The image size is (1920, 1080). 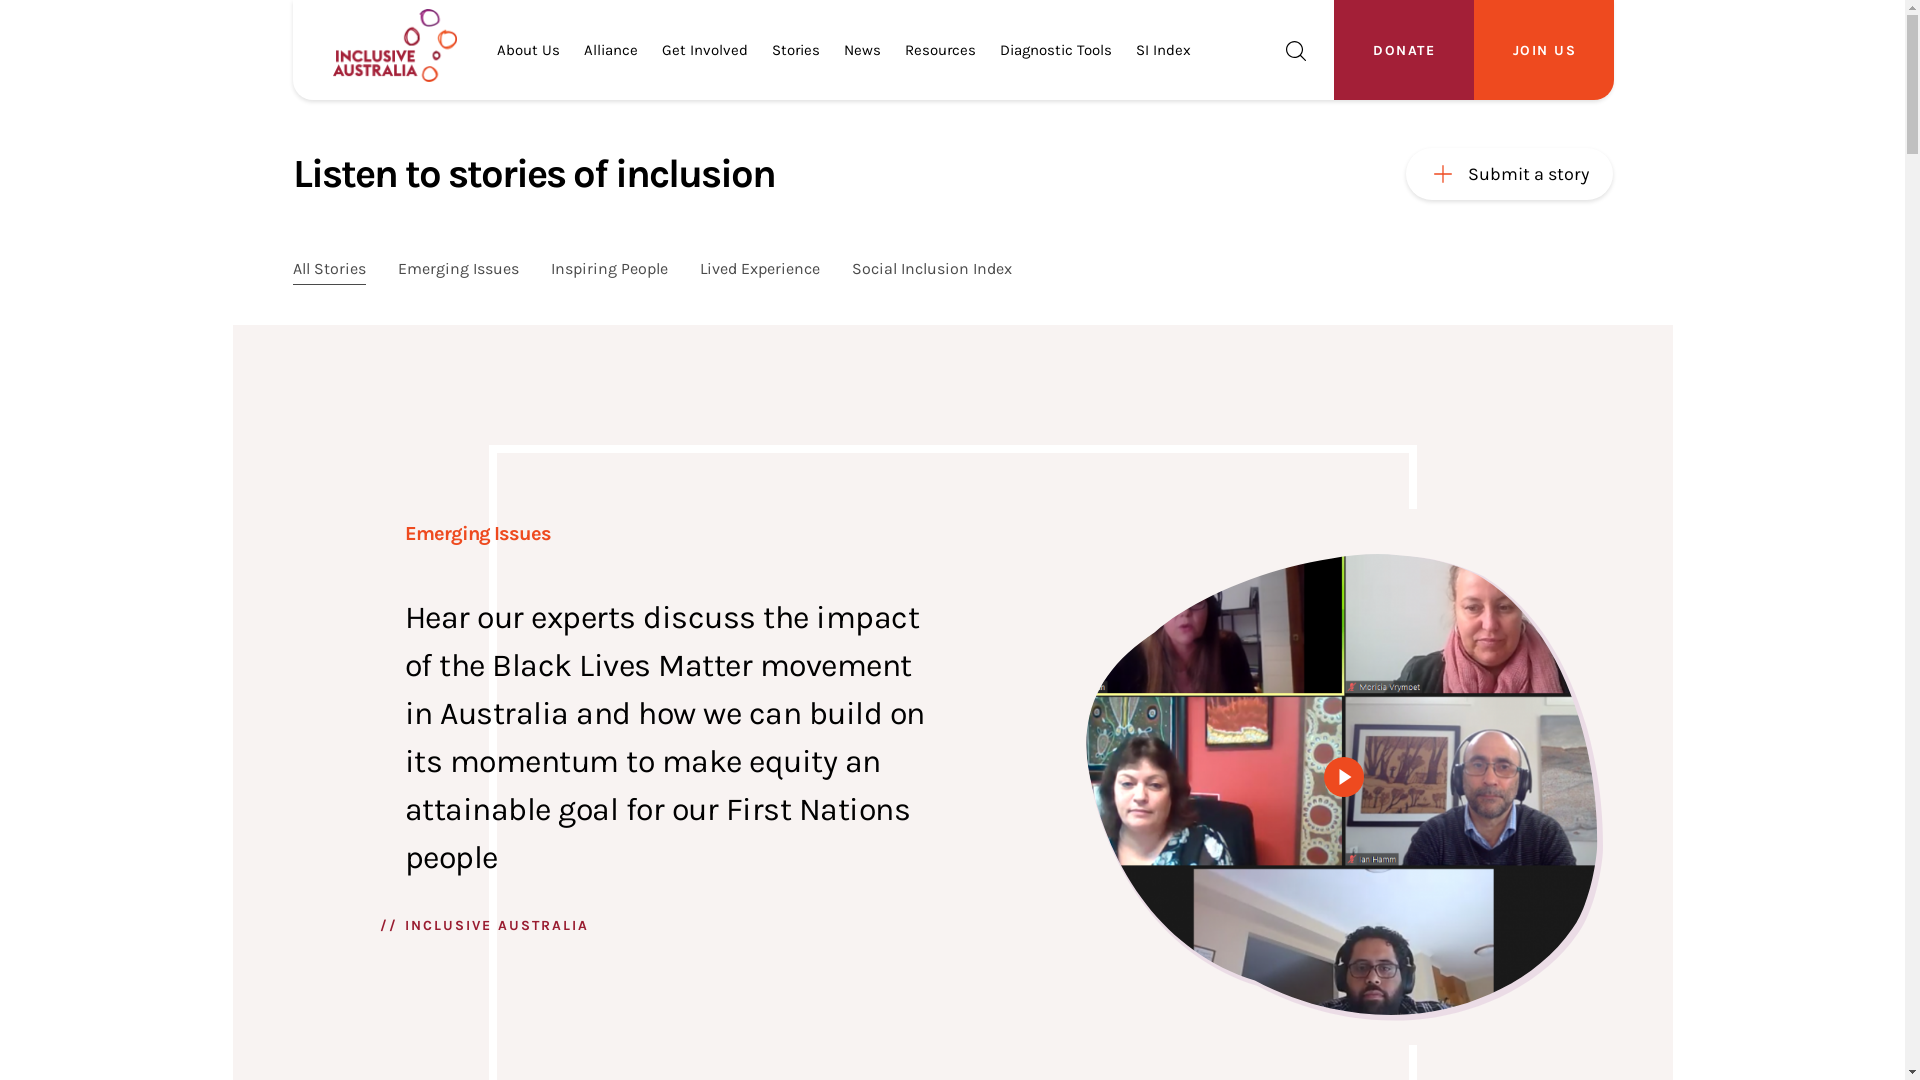 What do you see at coordinates (940, 50) in the screenshot?
I see `Resources` at bounding box center [940, 50].